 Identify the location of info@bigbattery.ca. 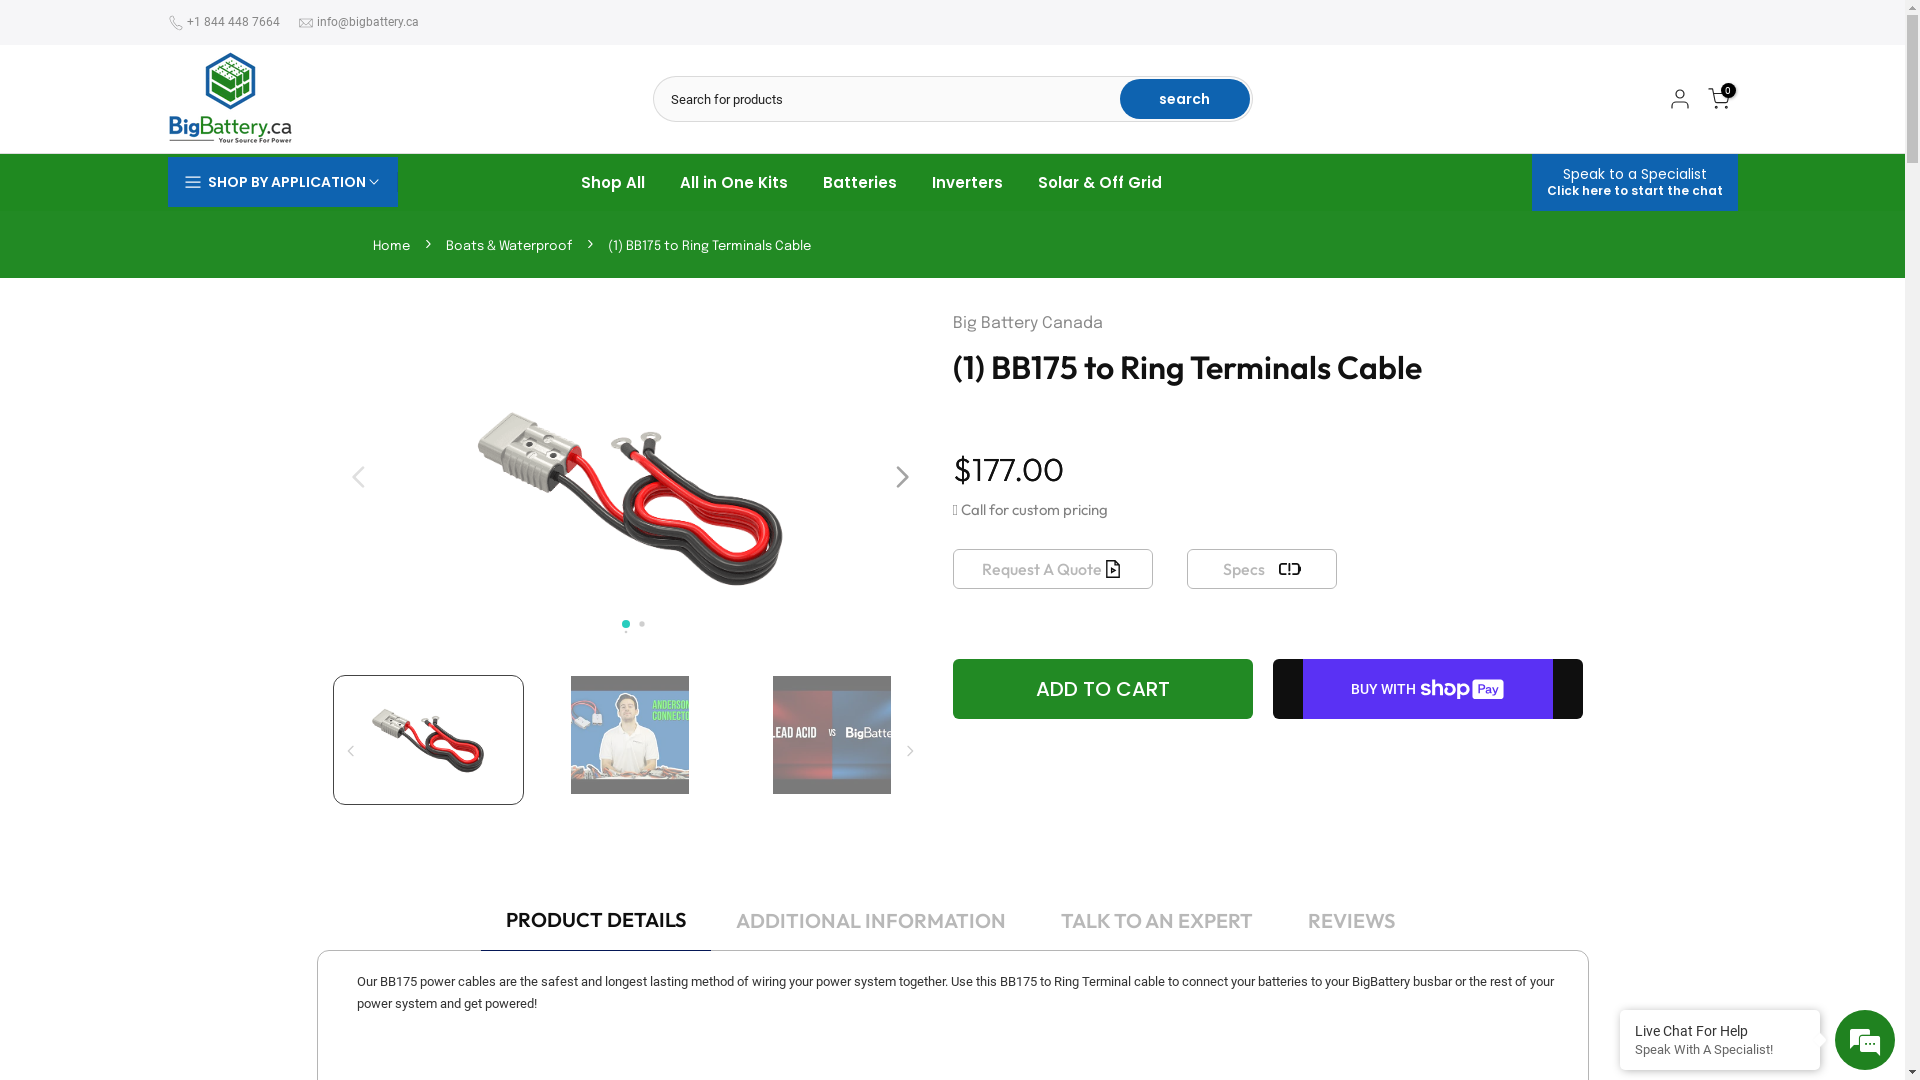
(367, 22).